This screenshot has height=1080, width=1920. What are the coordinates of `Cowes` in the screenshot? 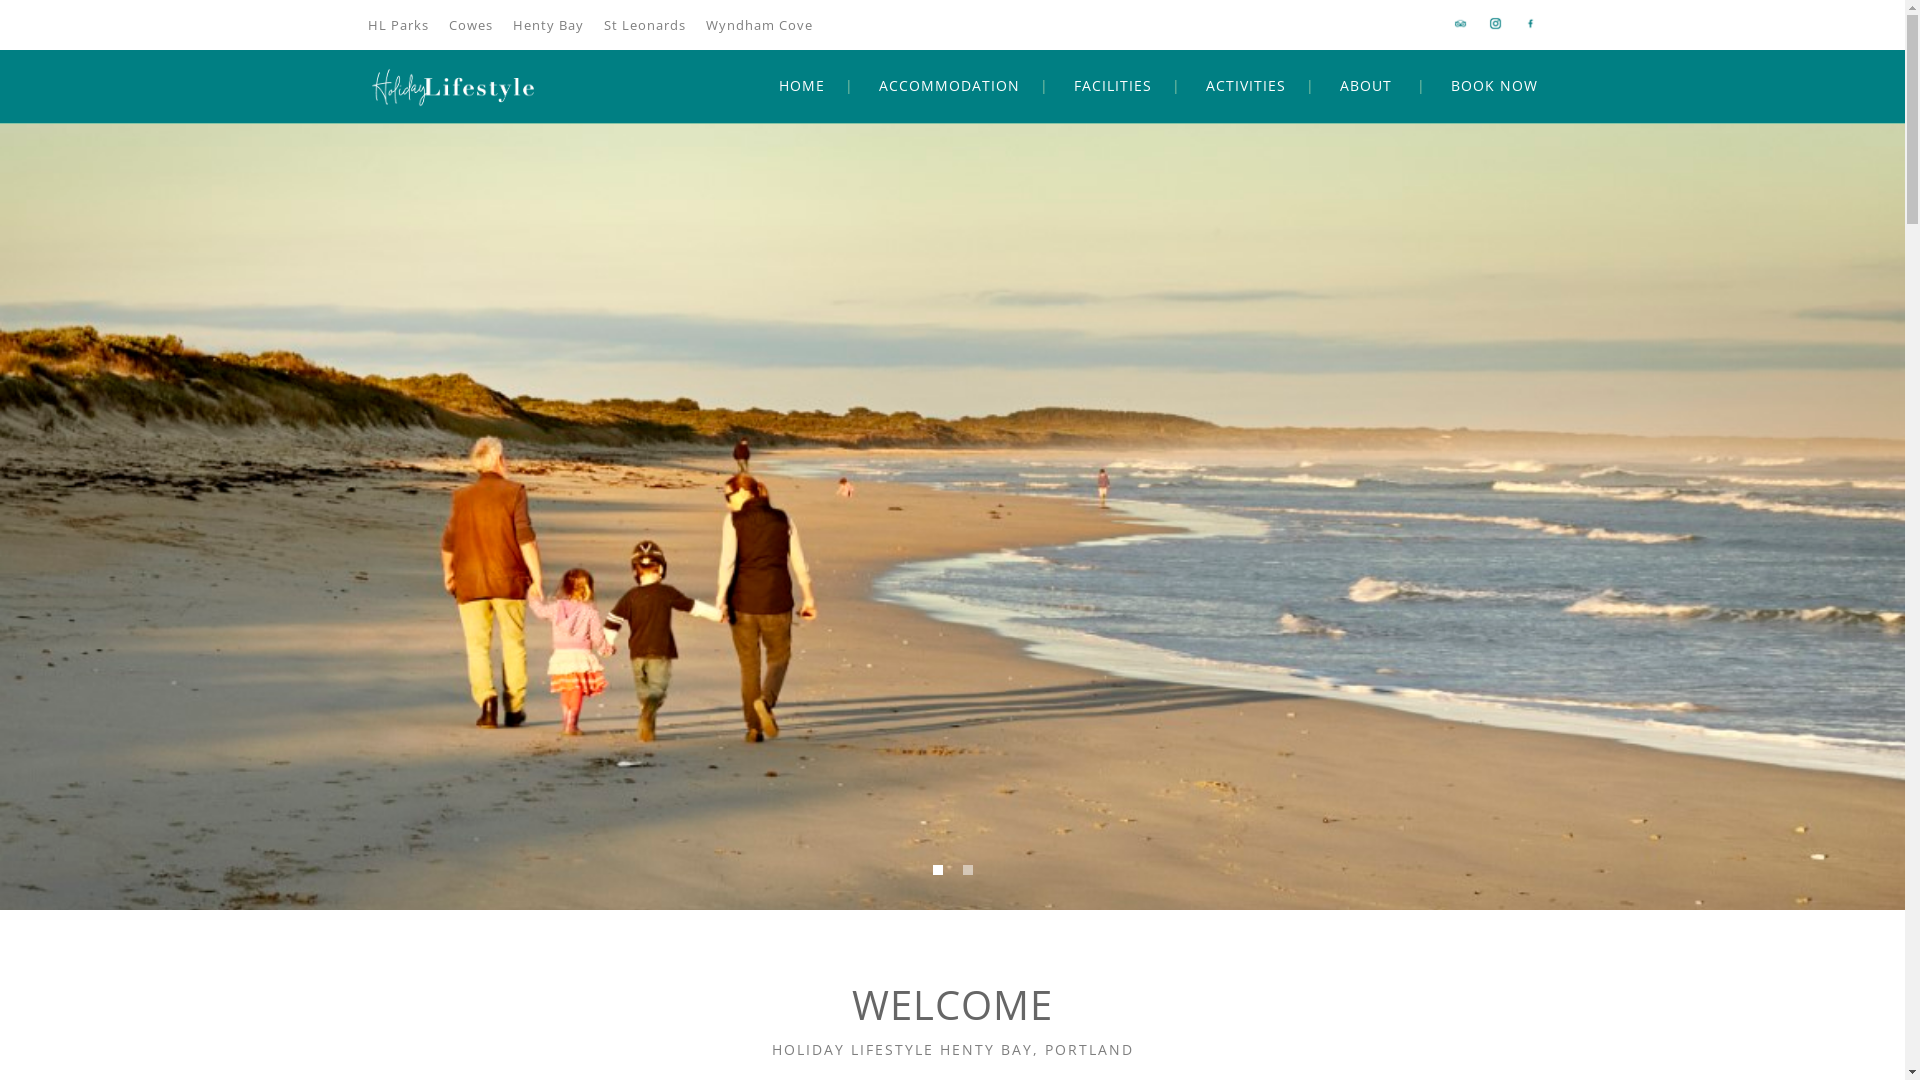 It's located at (470, 25).